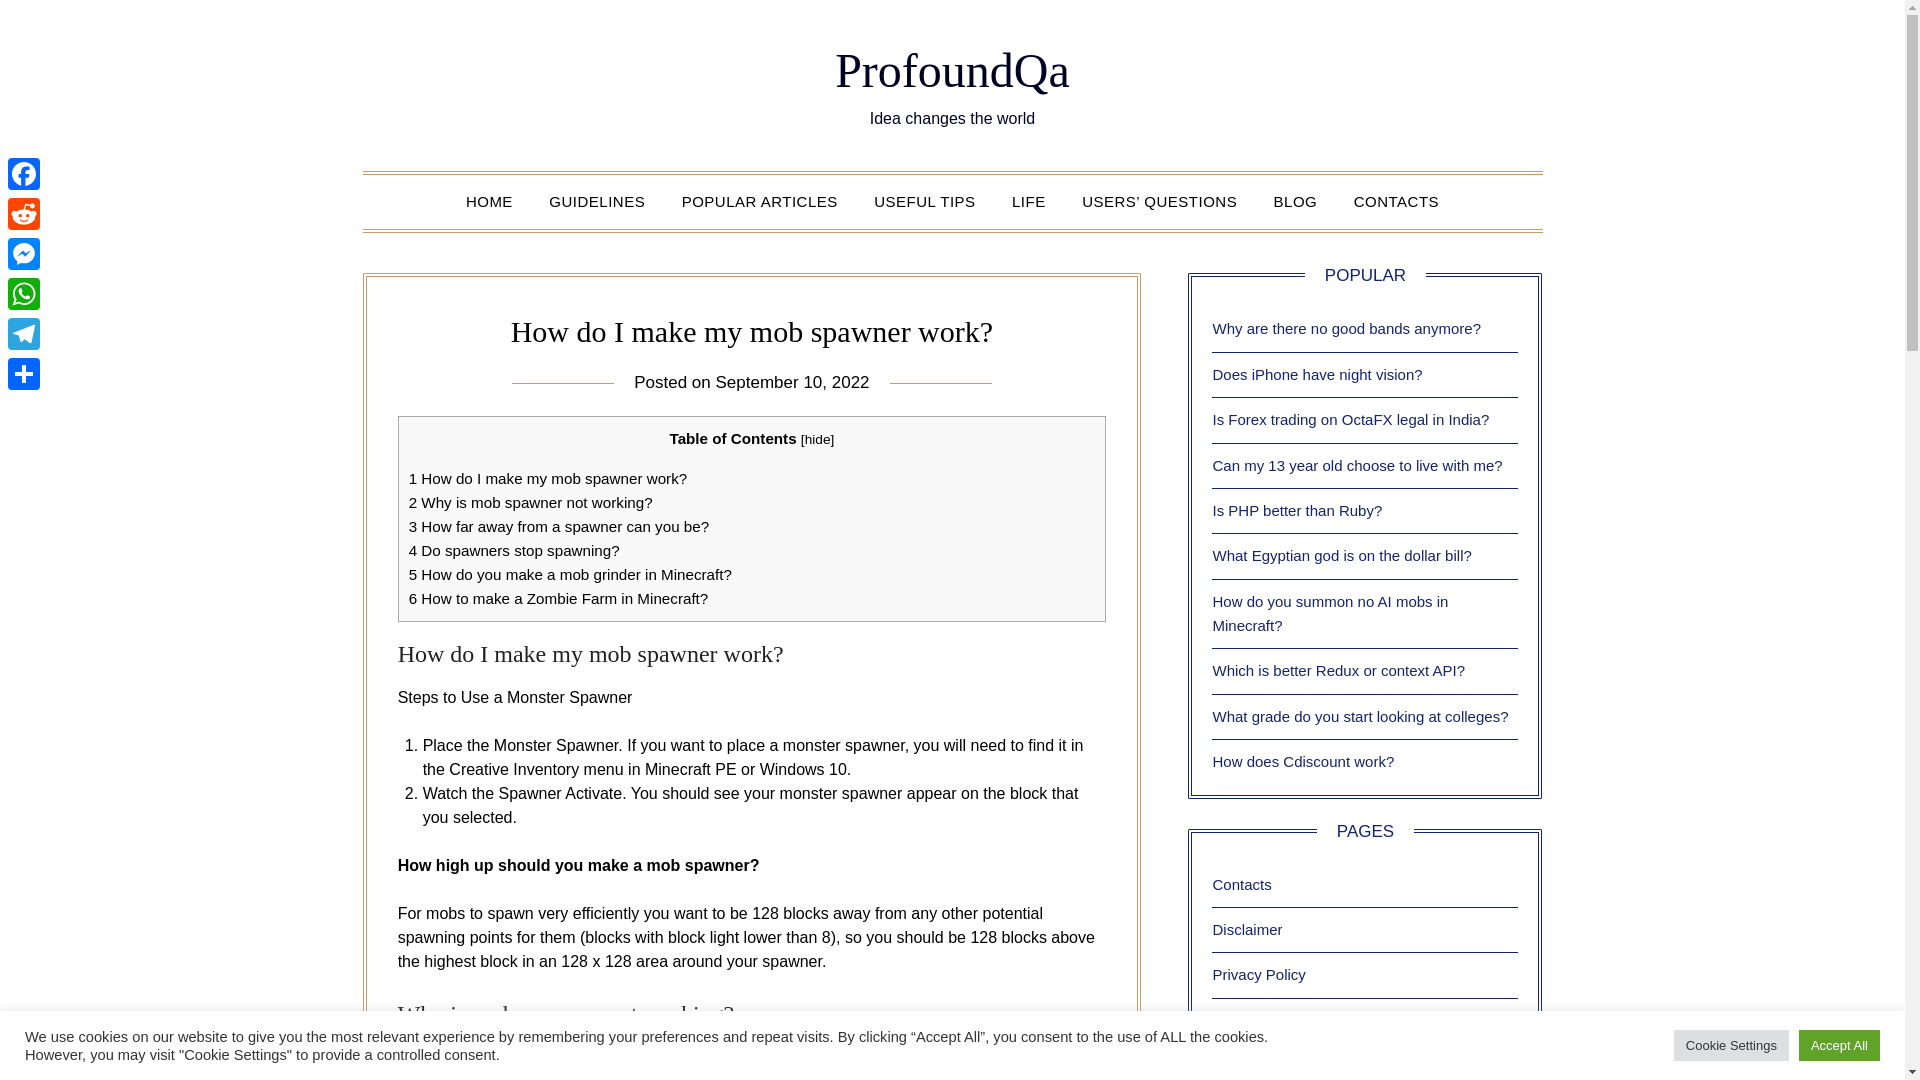 This screenshot has width=1920, height=1080. What do you see at coordinates (952, 70) in the screenshot?
I see `ProfoundQa` at bounding box center [952, 70].